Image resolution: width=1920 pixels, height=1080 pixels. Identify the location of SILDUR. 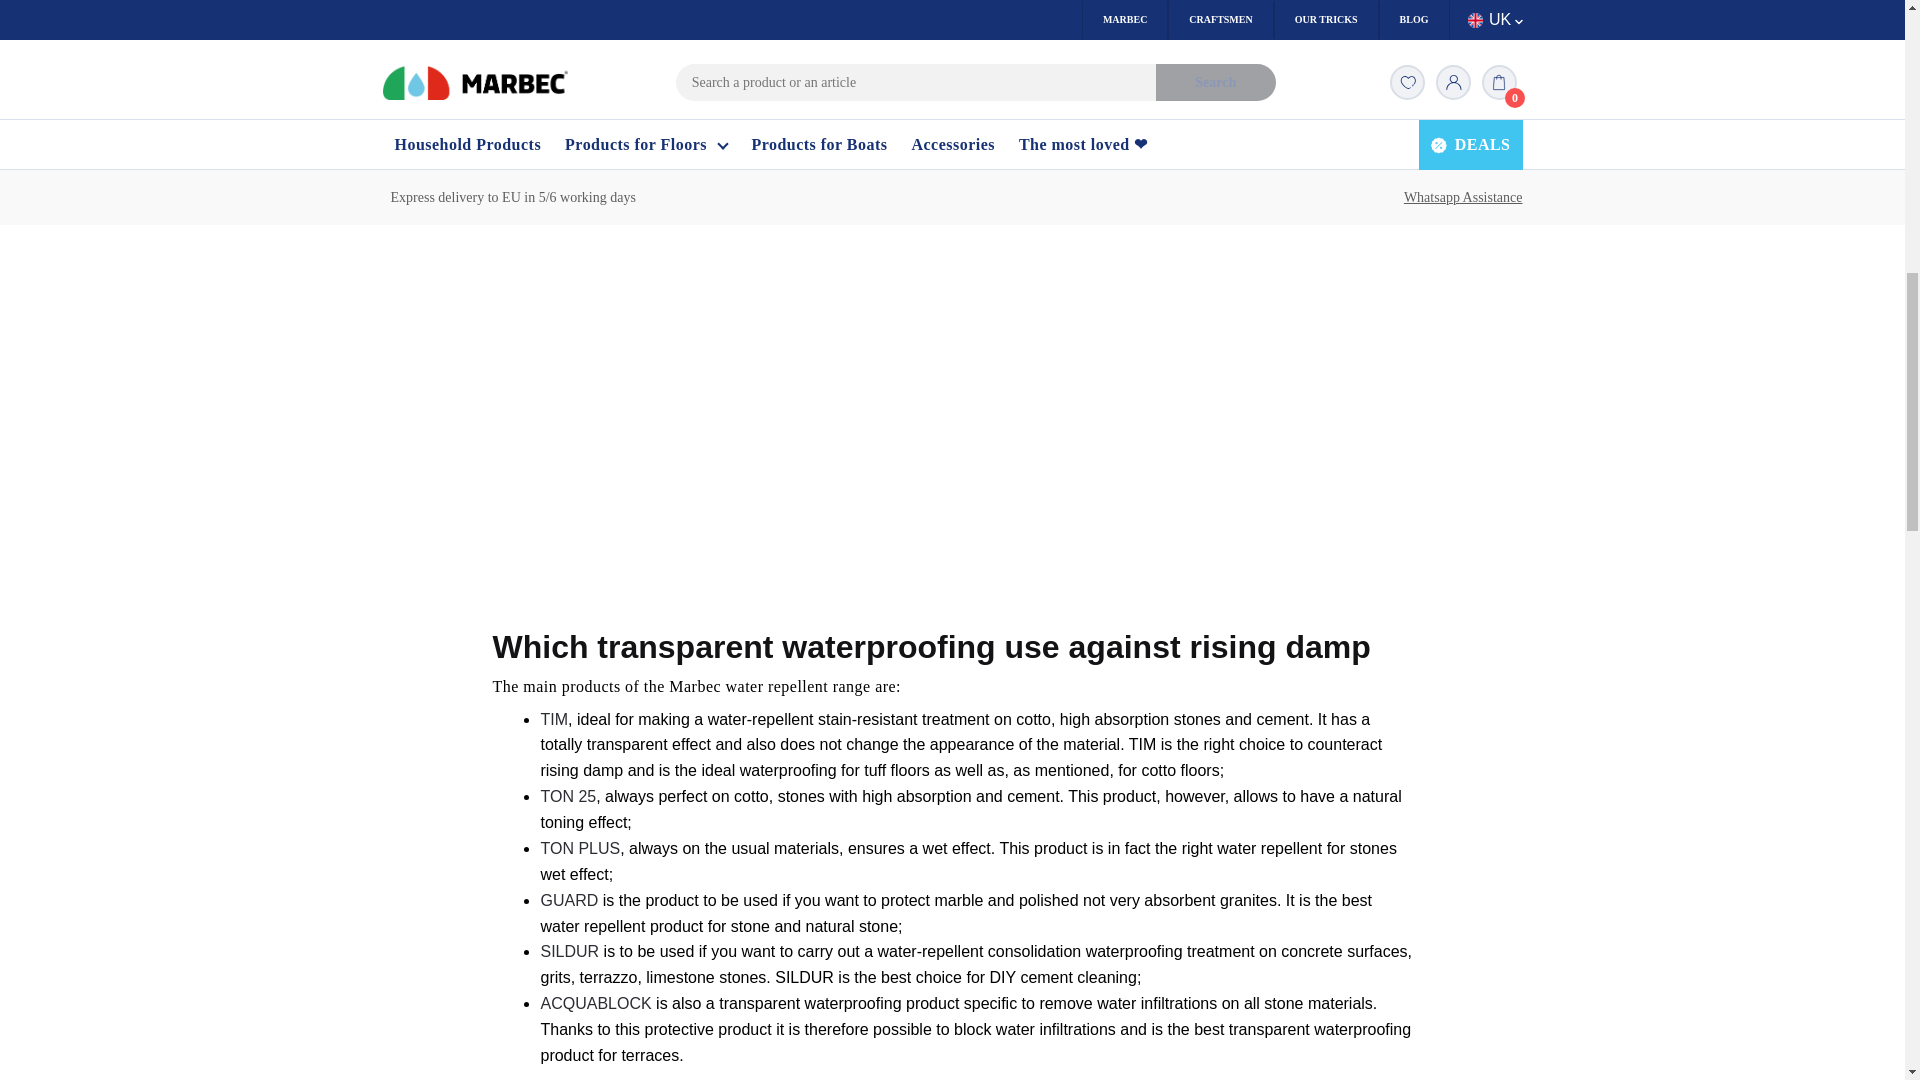
(569, 951).